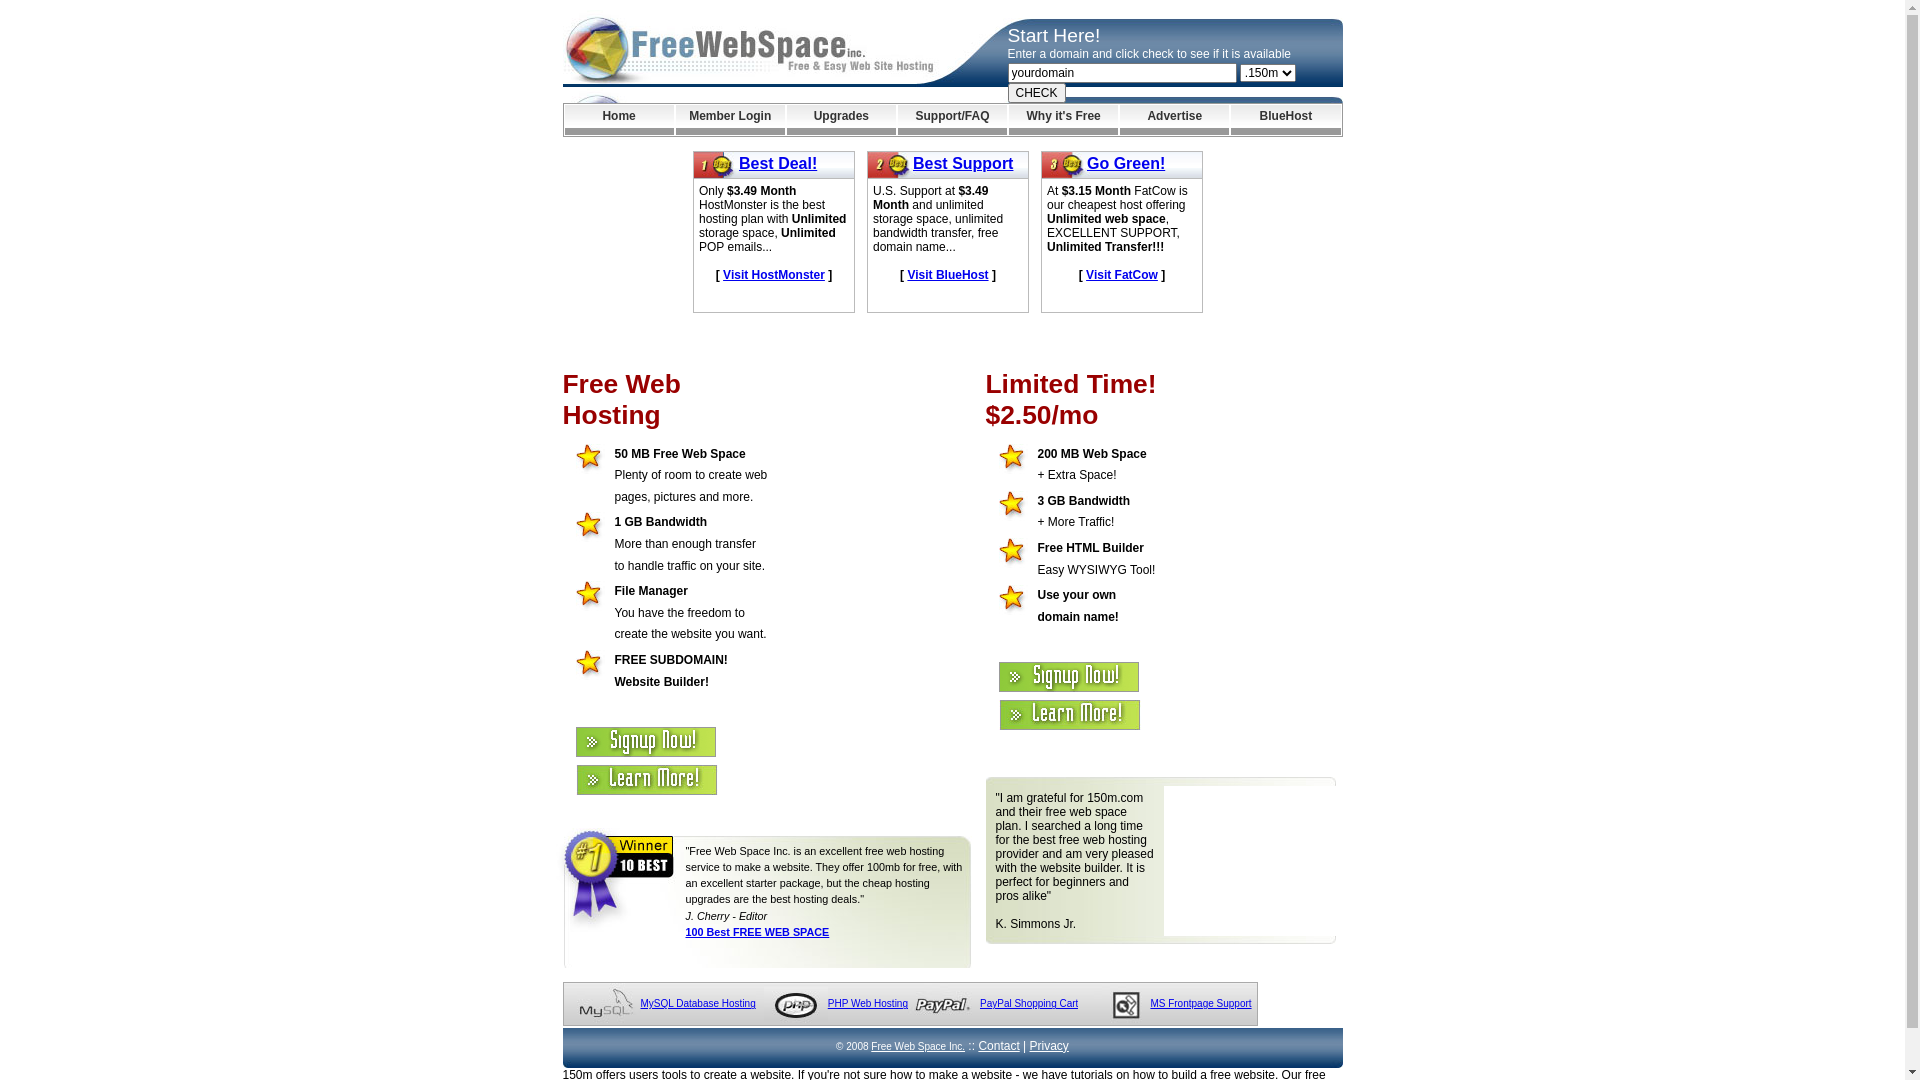 The width and height of the screenshot is (1920, 1080). What do you see at coordinates (1028, 1004) in the screenshot?
I see `PayPal Shopping Cart` at bounding box center [1028, 1004].